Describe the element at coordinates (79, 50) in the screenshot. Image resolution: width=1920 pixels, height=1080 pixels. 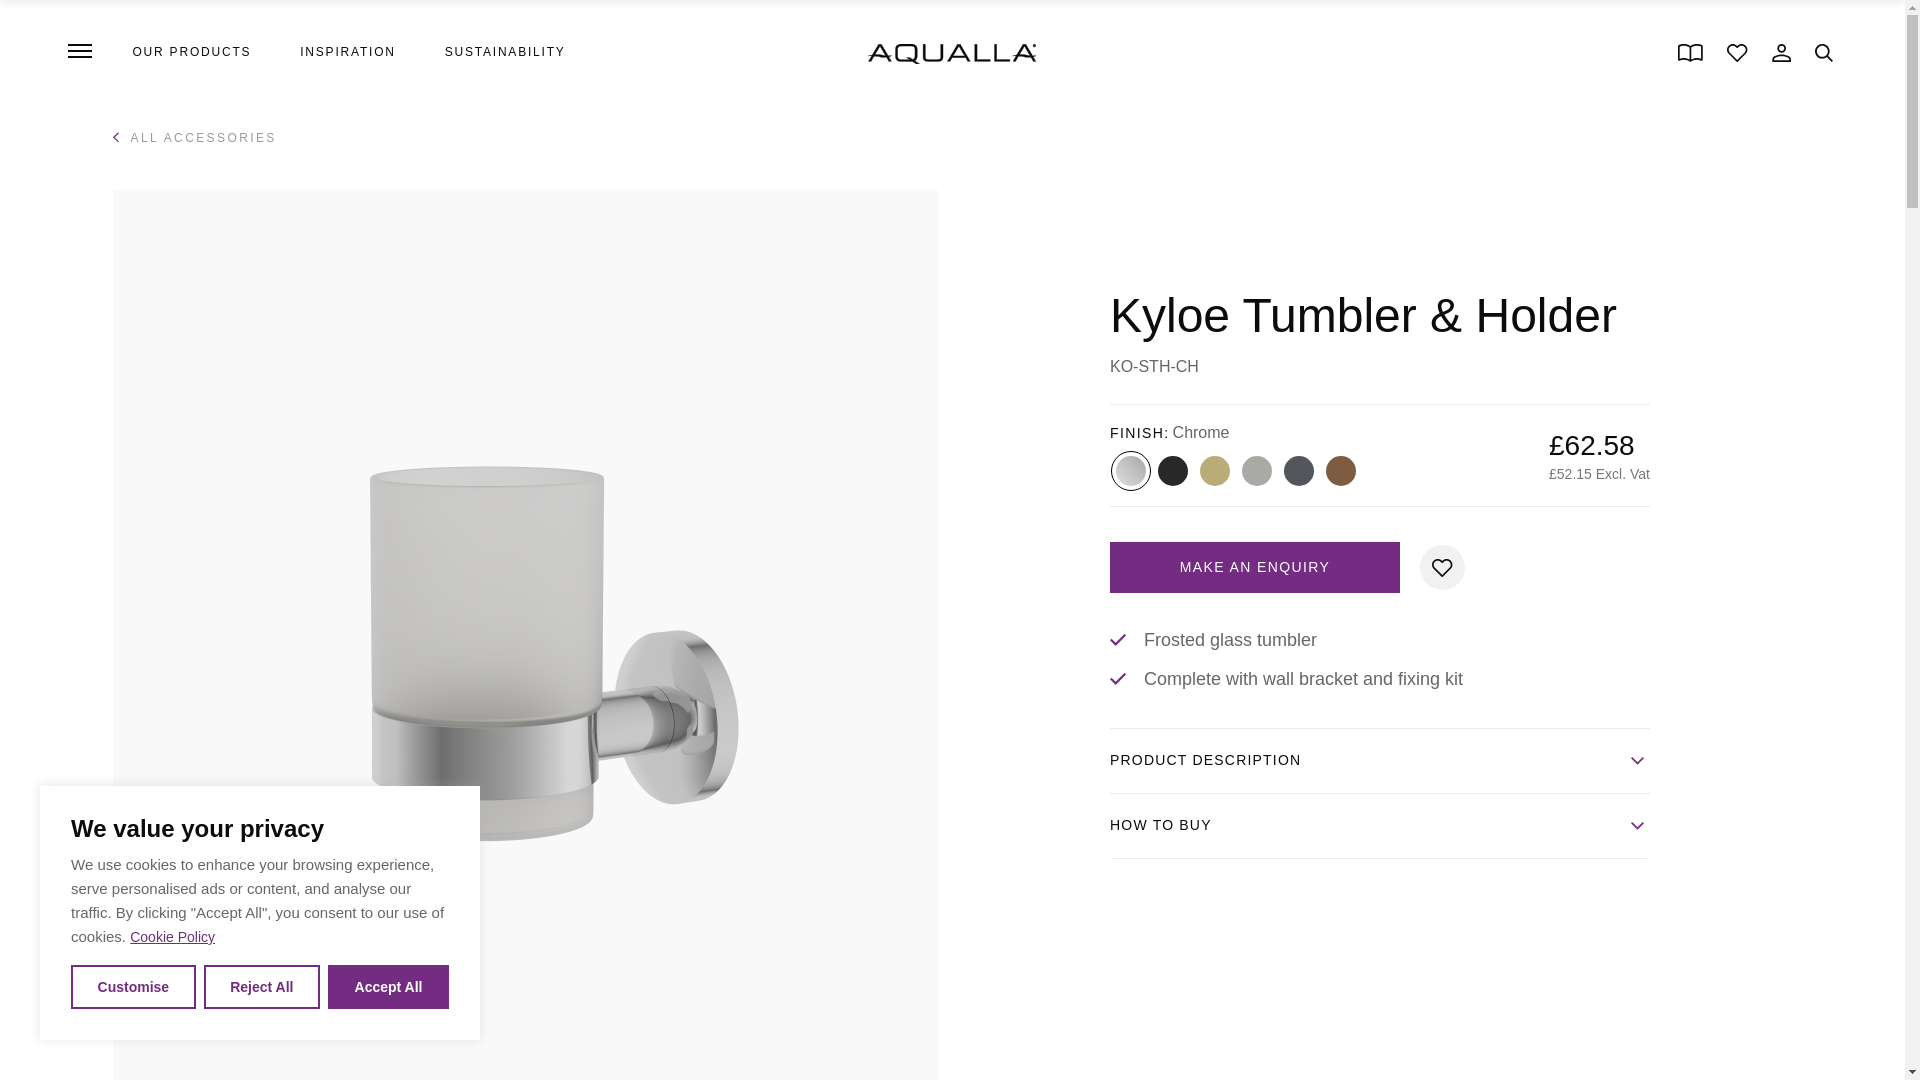
I see `Open Navigation` at that location.